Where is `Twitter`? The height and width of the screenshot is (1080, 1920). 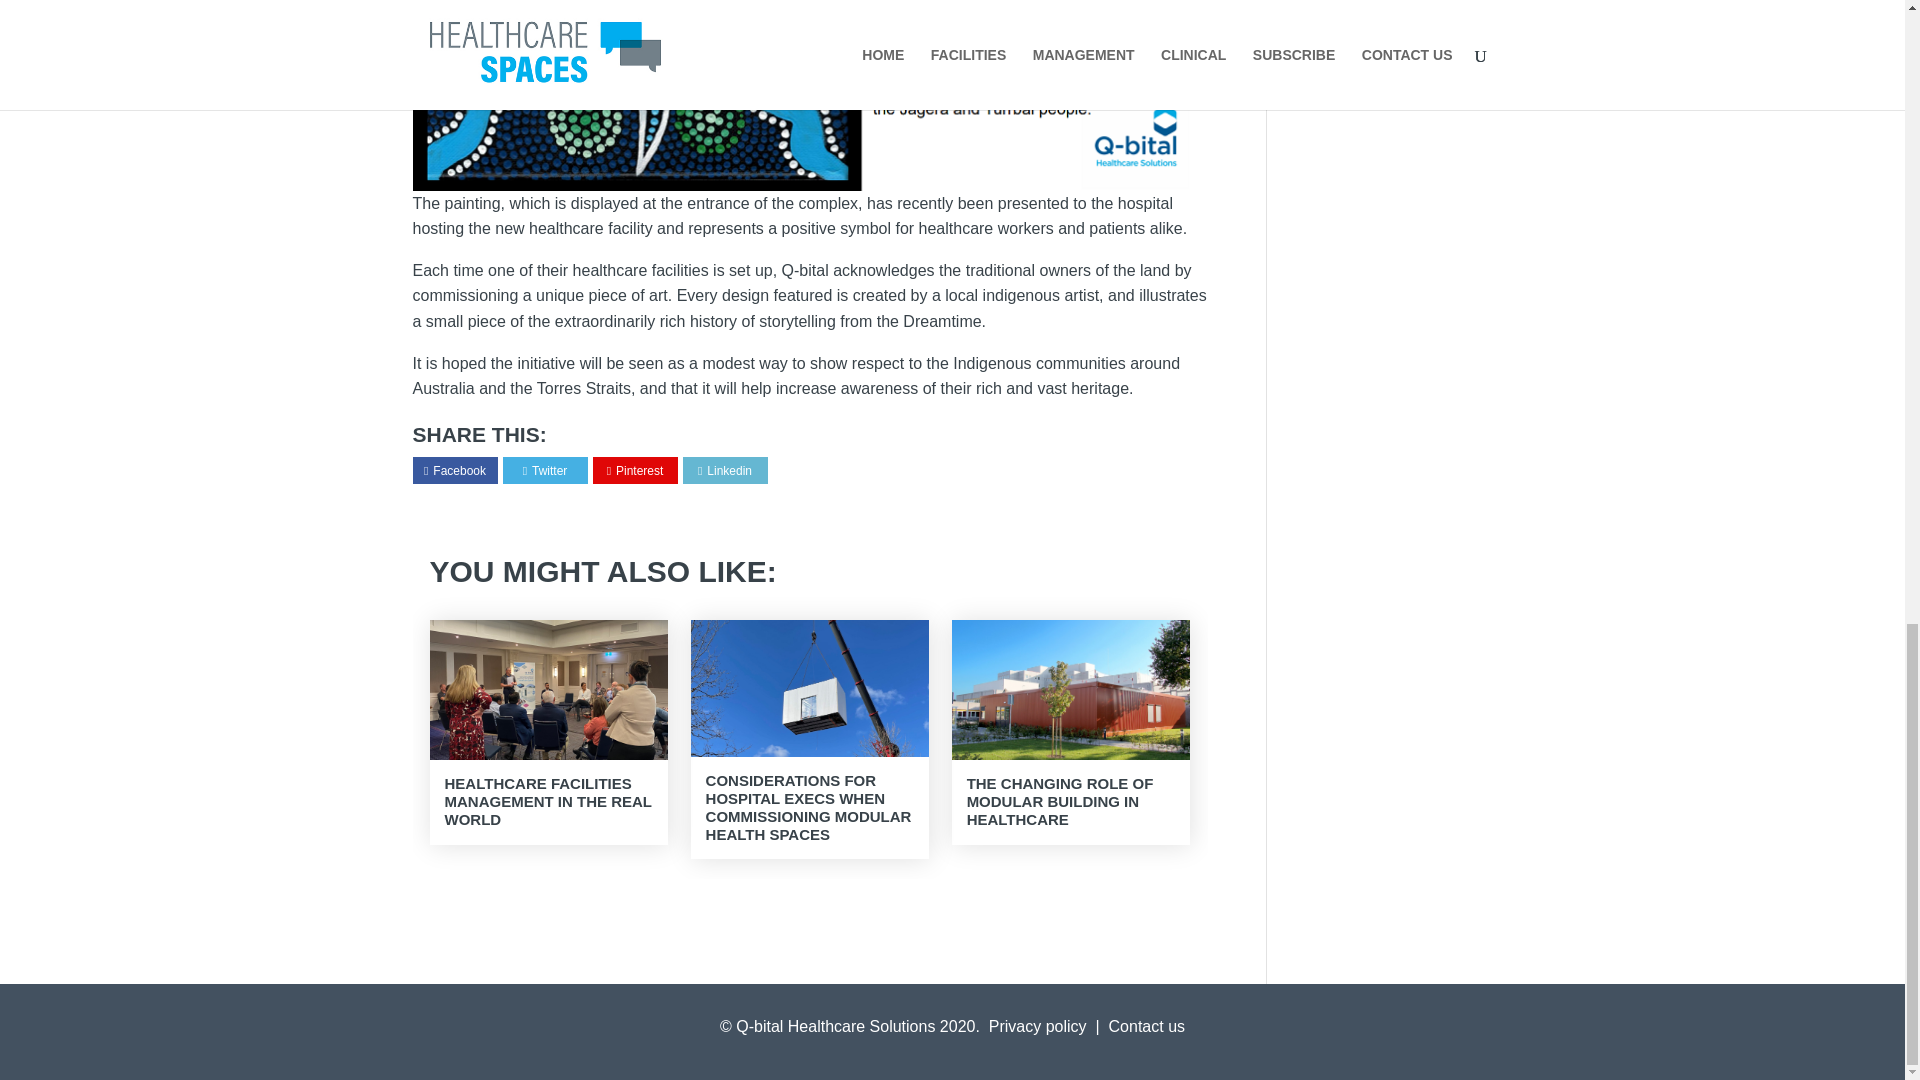
Twitter is located at coordinates (545, 471).